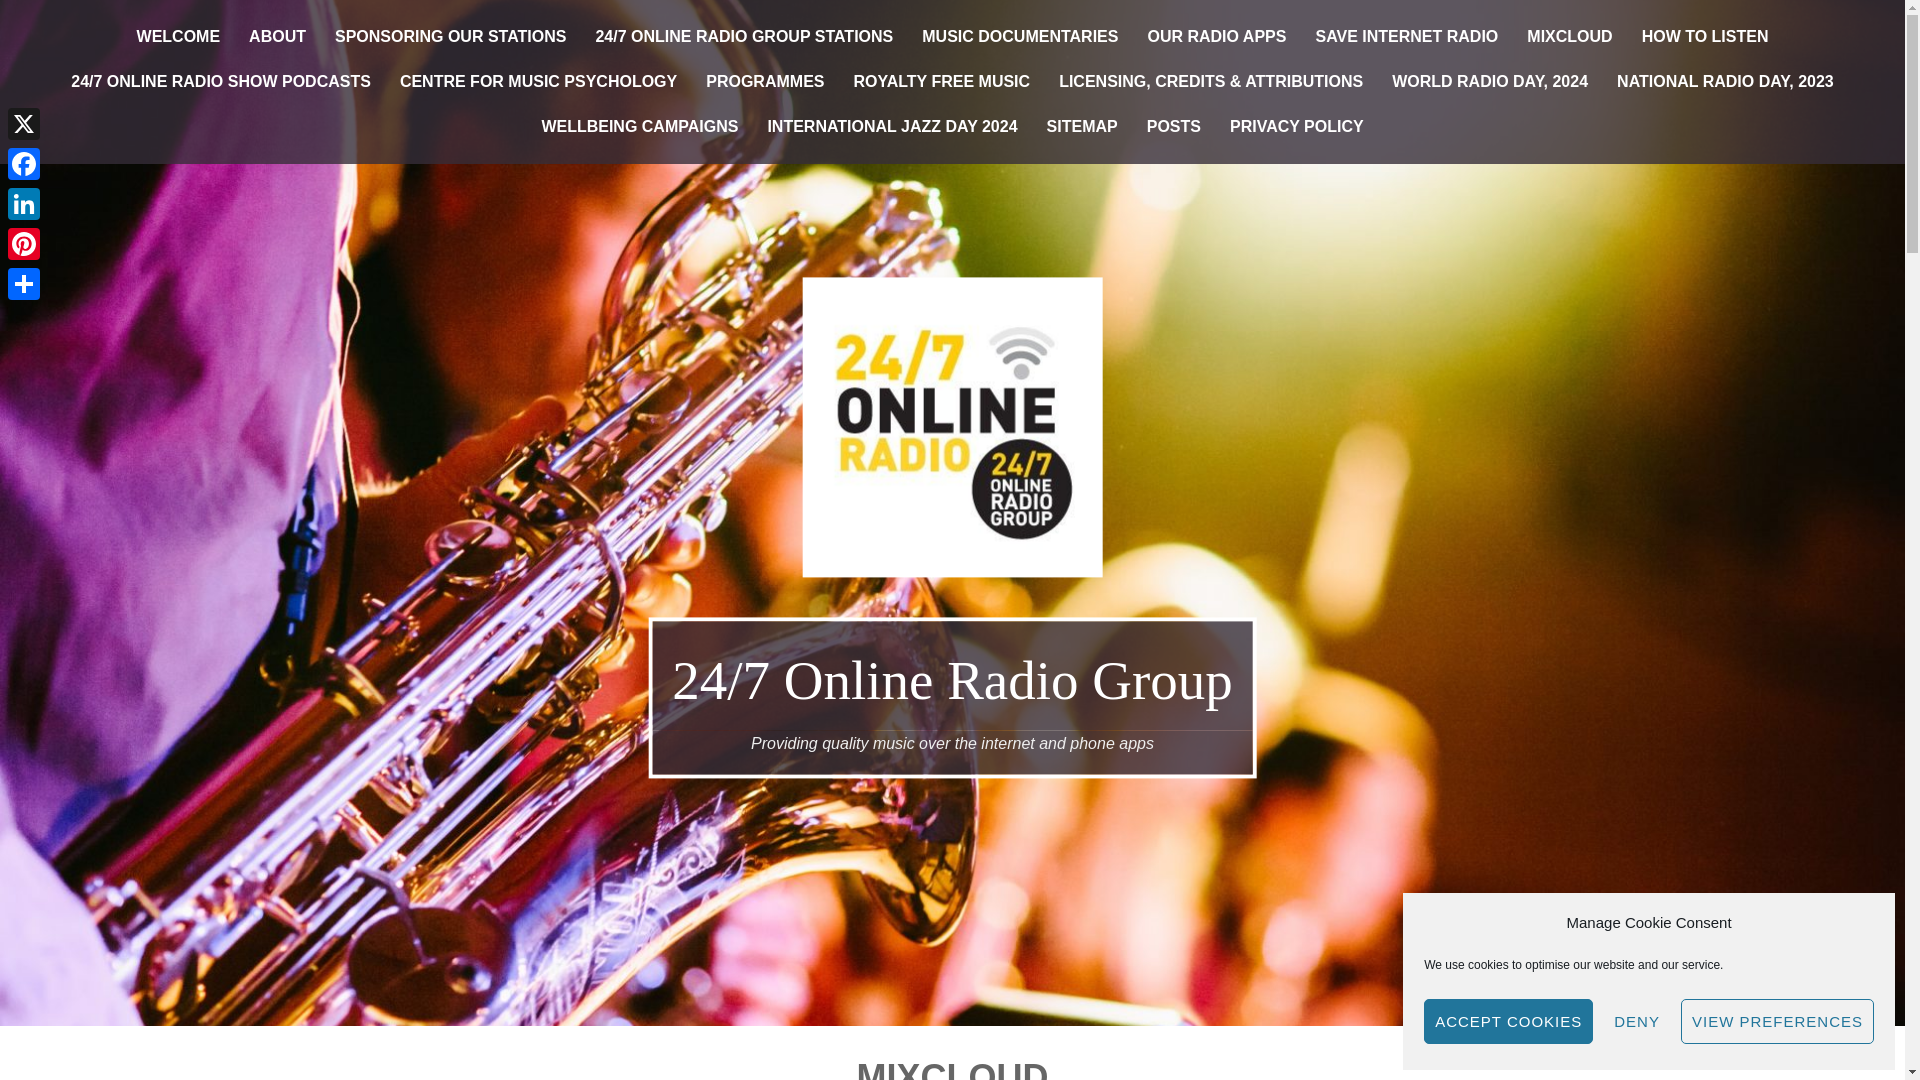 The height and width of the screenshot is (1080, 1920). I want to click on ACCEPT COOKIES, so click(1508, 1022).